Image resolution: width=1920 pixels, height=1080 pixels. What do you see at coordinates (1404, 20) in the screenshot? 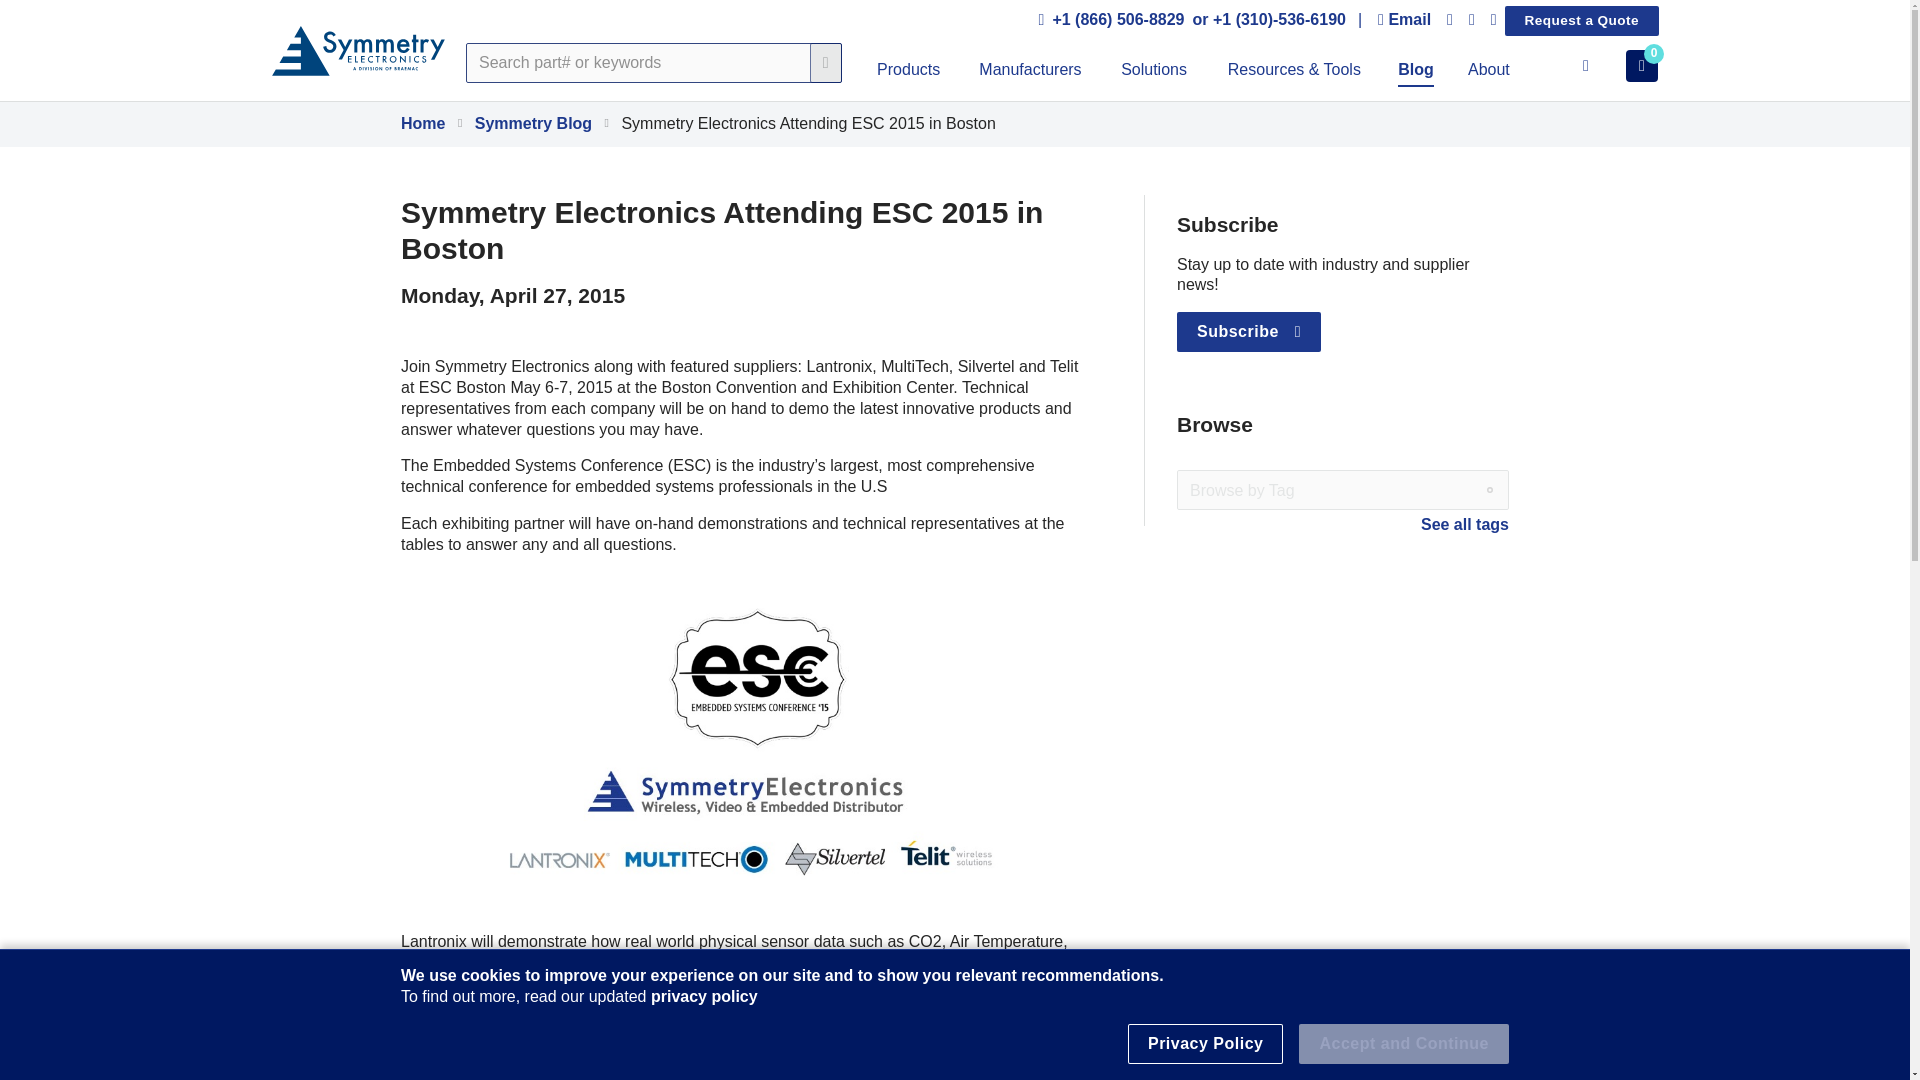
I see `Email` at bounding box center [1404, 20].